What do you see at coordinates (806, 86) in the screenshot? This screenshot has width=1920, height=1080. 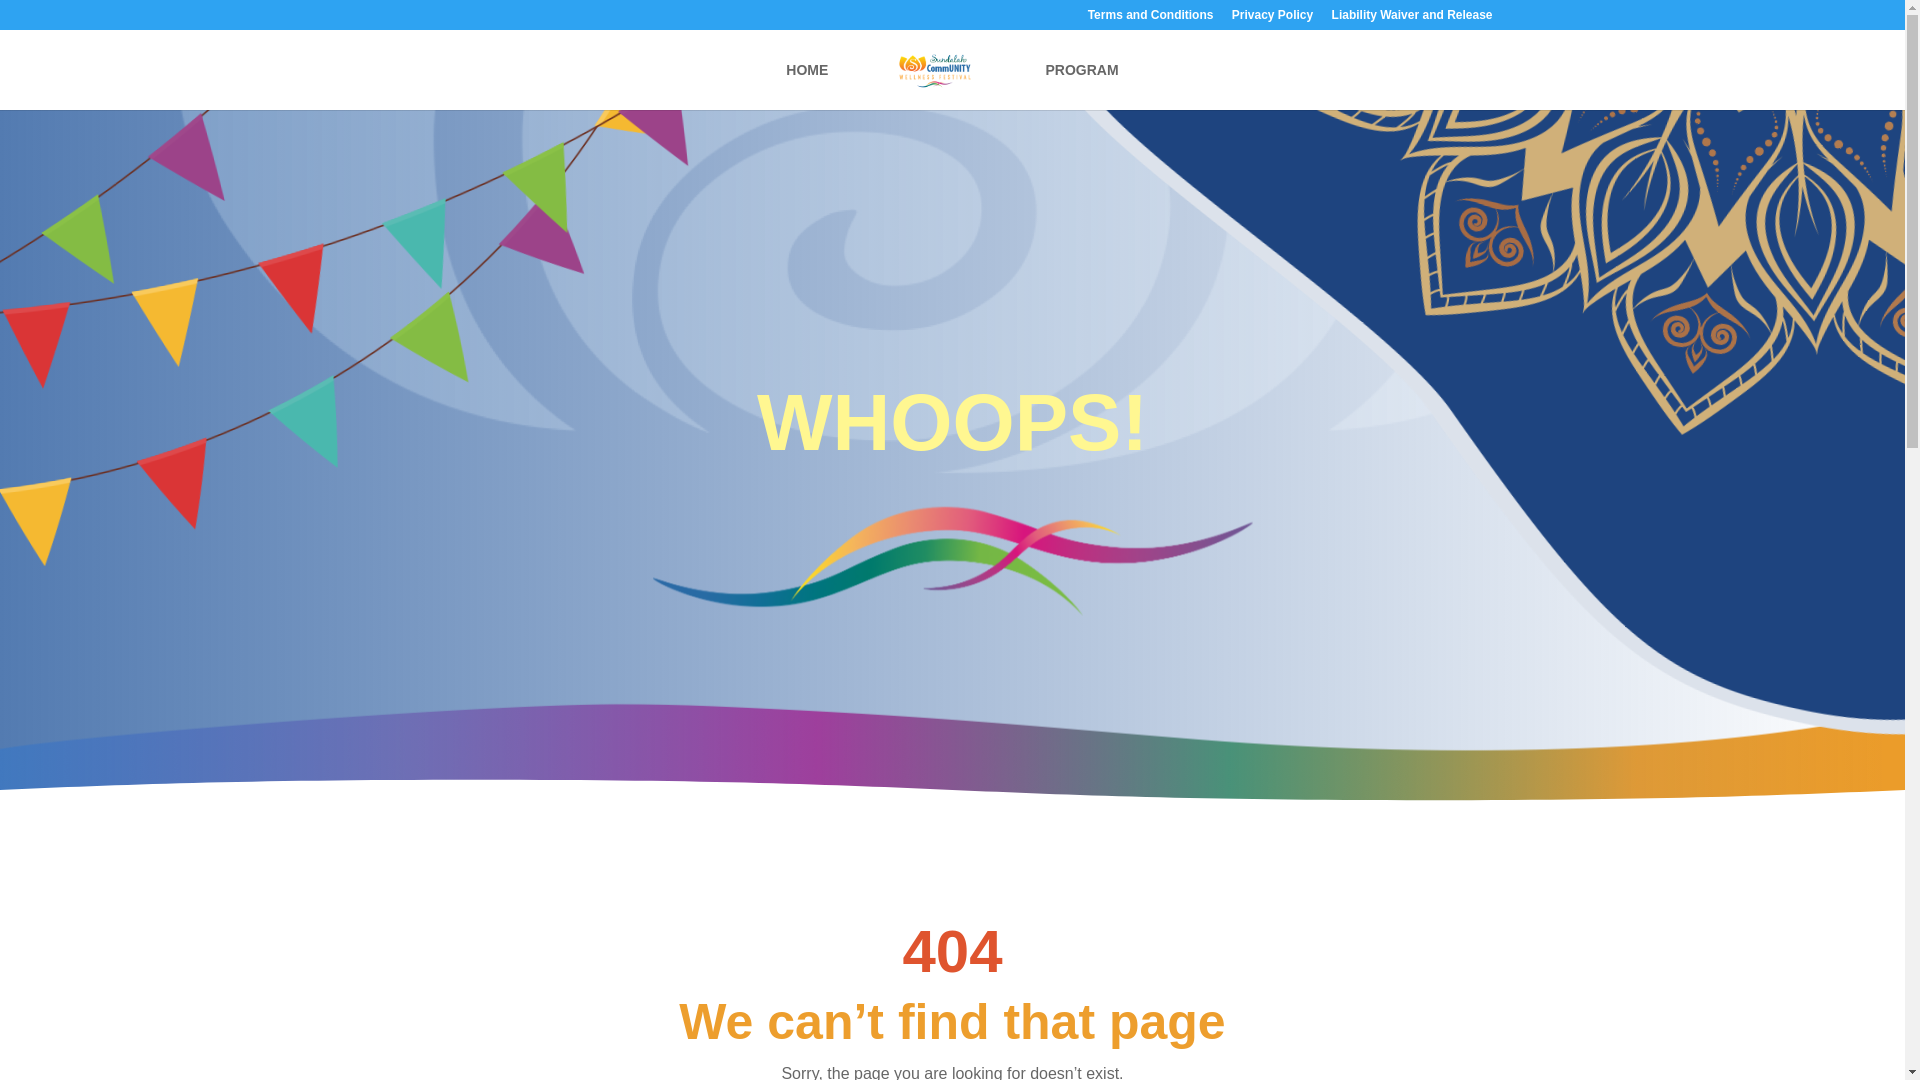 I see `HOME` at bounding box center [806, 86].